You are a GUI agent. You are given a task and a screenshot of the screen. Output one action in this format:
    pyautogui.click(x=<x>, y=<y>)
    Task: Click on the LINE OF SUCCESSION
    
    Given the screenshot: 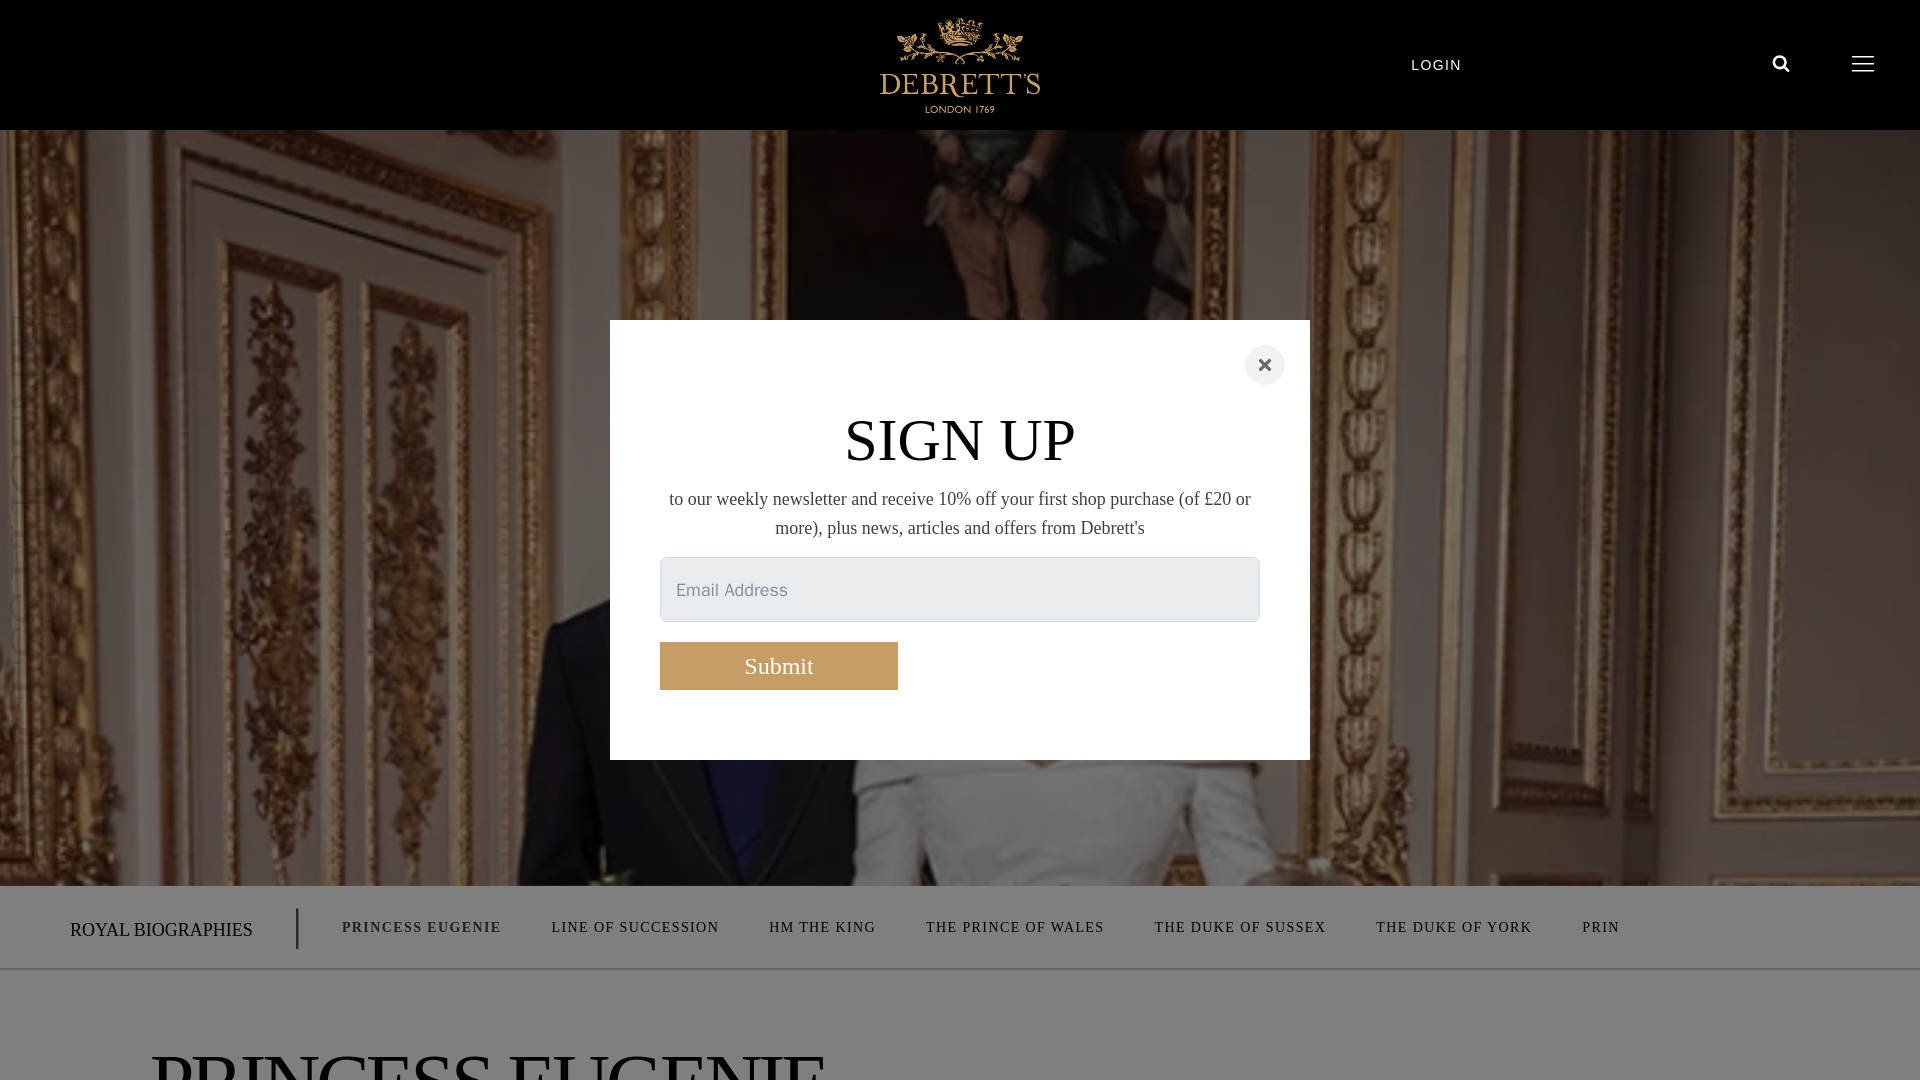 What is the action you would take?
    pyautogui.click(x=636, y=928)
    